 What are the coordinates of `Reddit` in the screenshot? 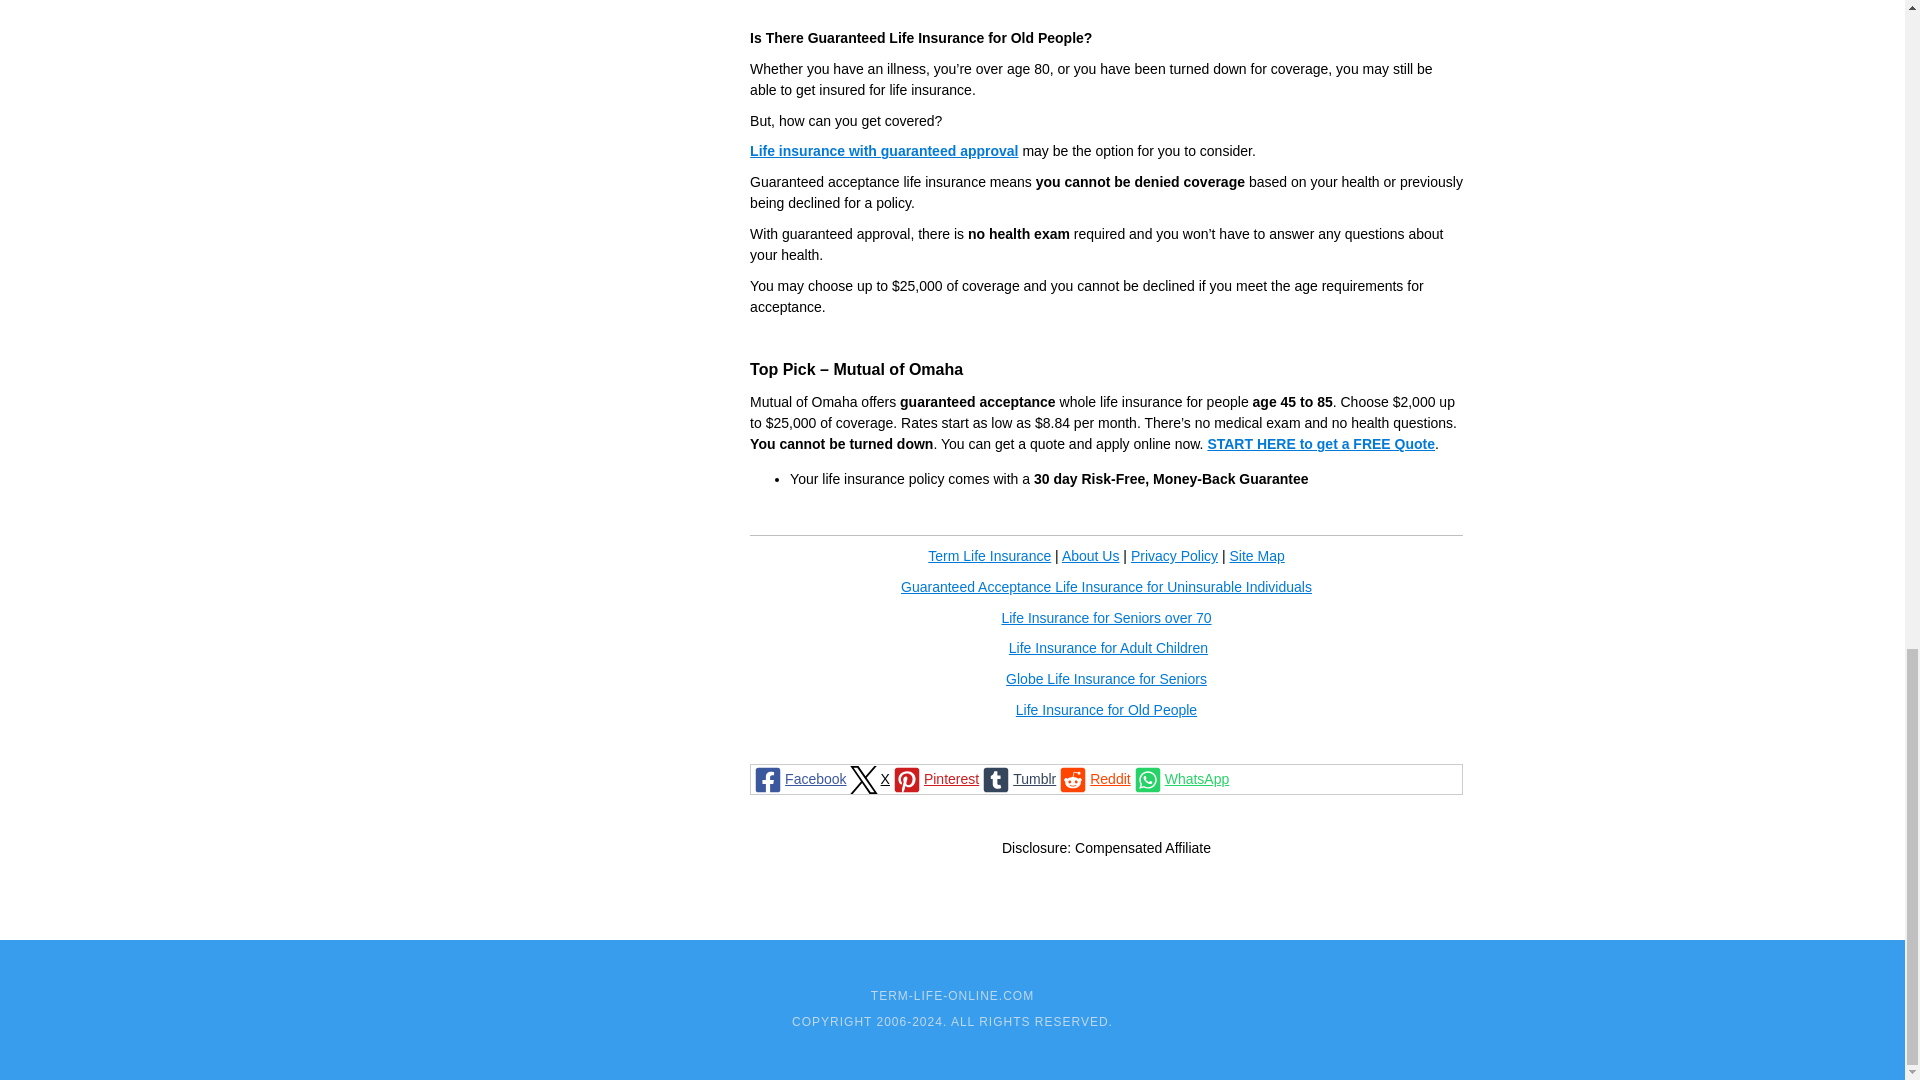 It's located at (1093, 778).